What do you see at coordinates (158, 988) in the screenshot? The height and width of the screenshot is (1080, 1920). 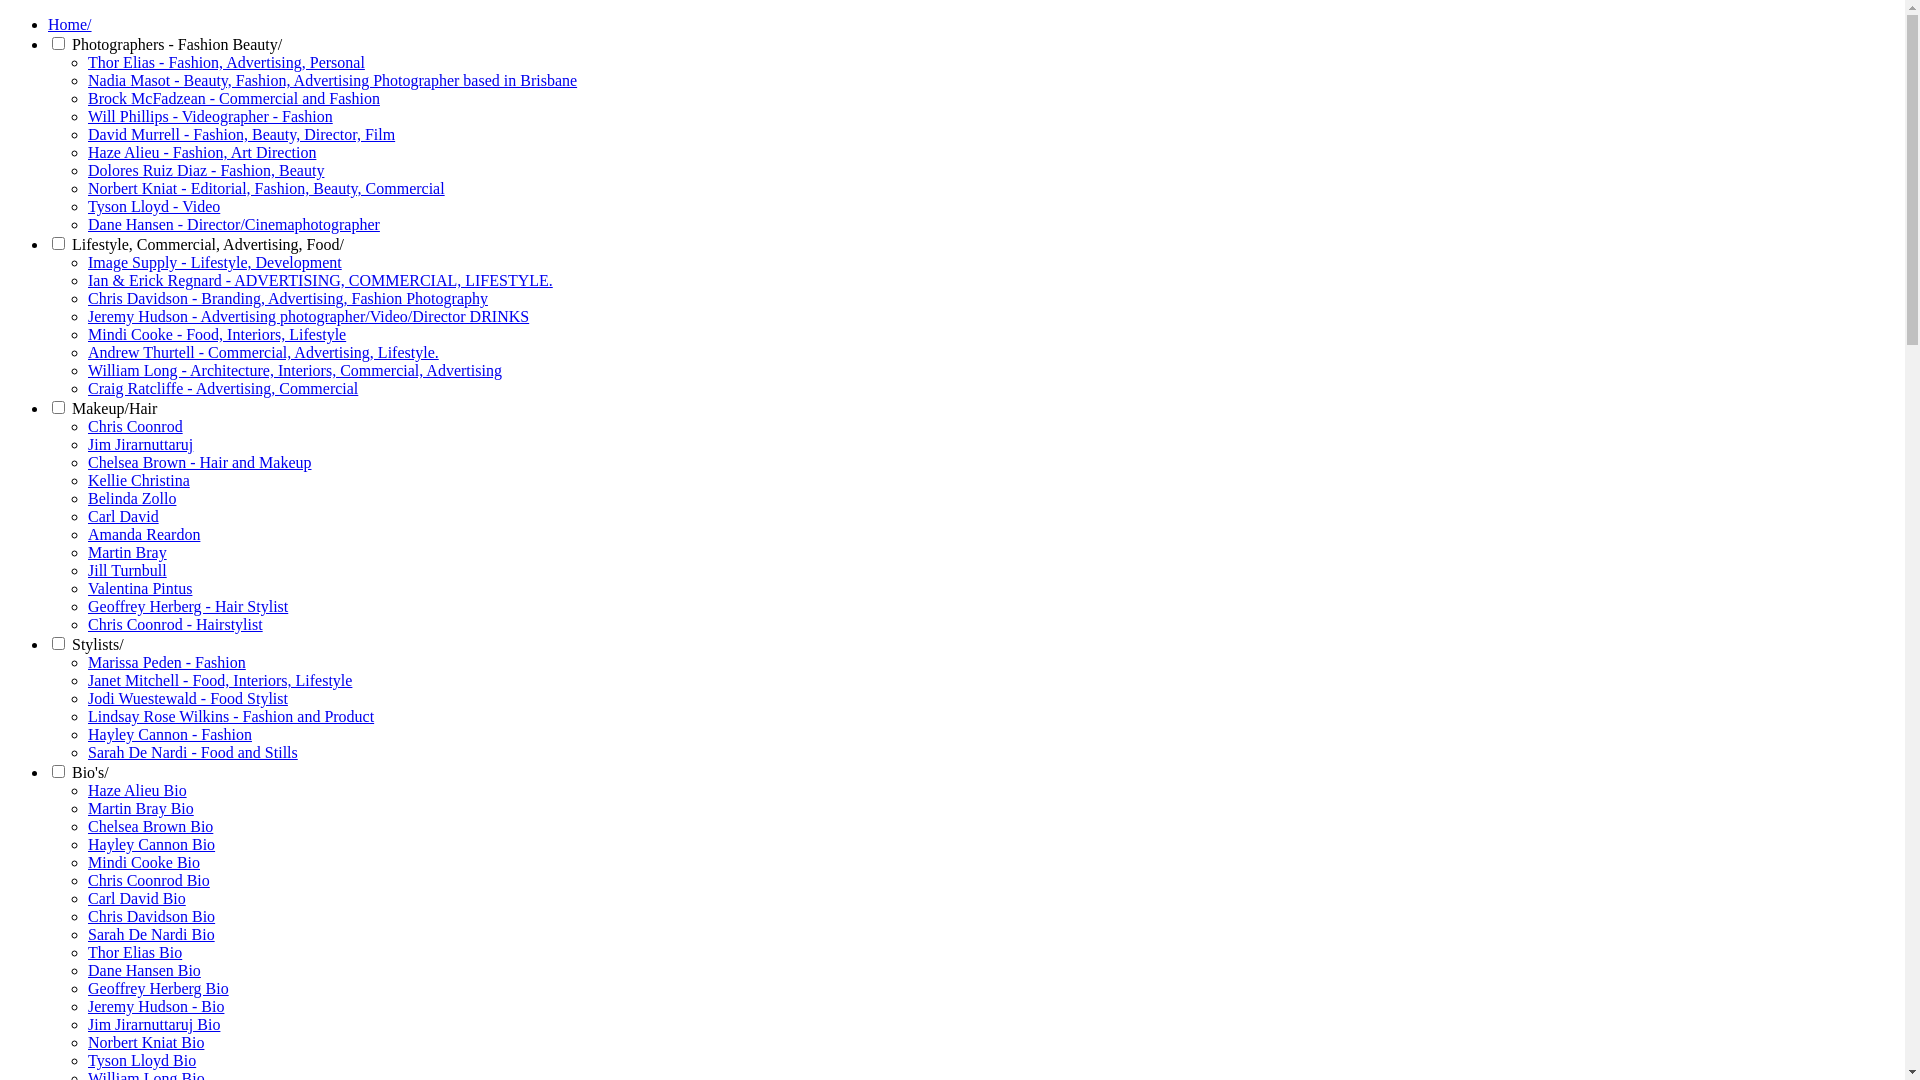 I see `Geoffrey Herberg Bio` at bounding box center [158, 988].